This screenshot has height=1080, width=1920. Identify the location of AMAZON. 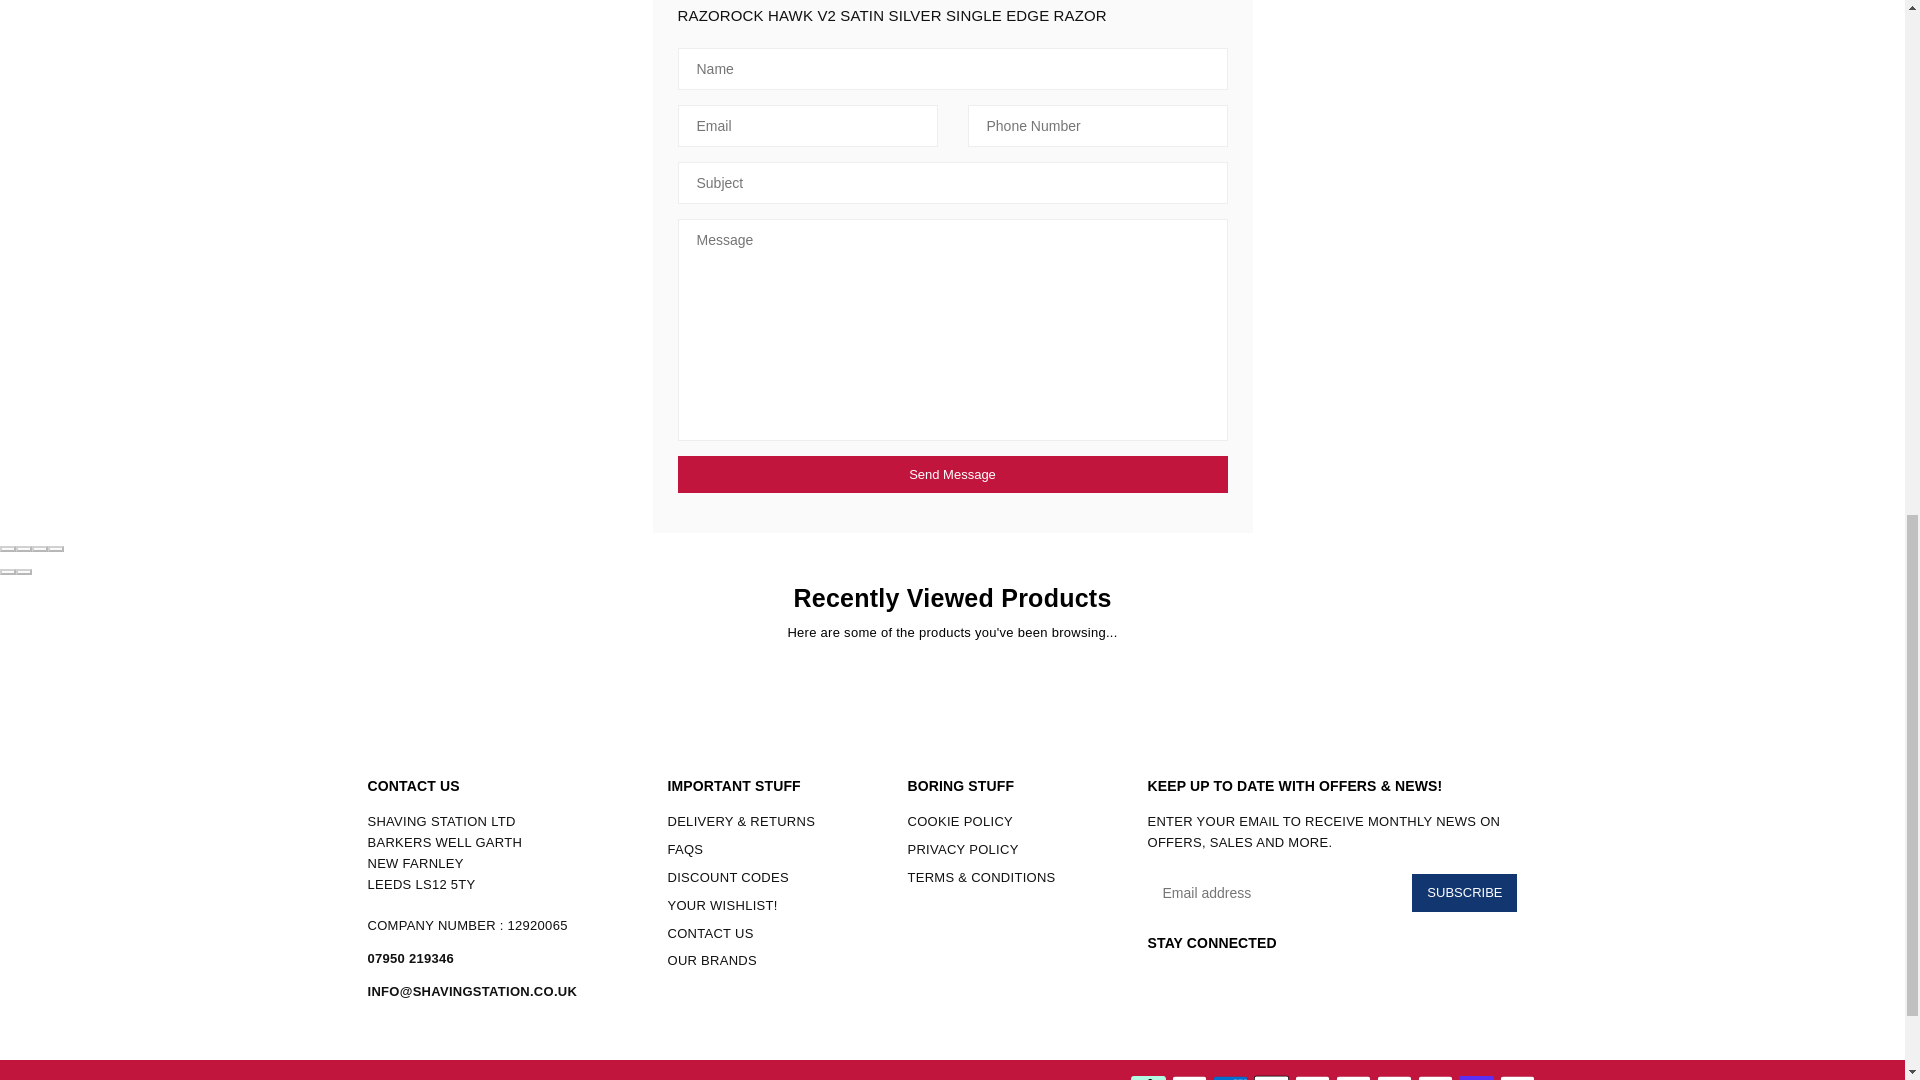
(1189, 1077).